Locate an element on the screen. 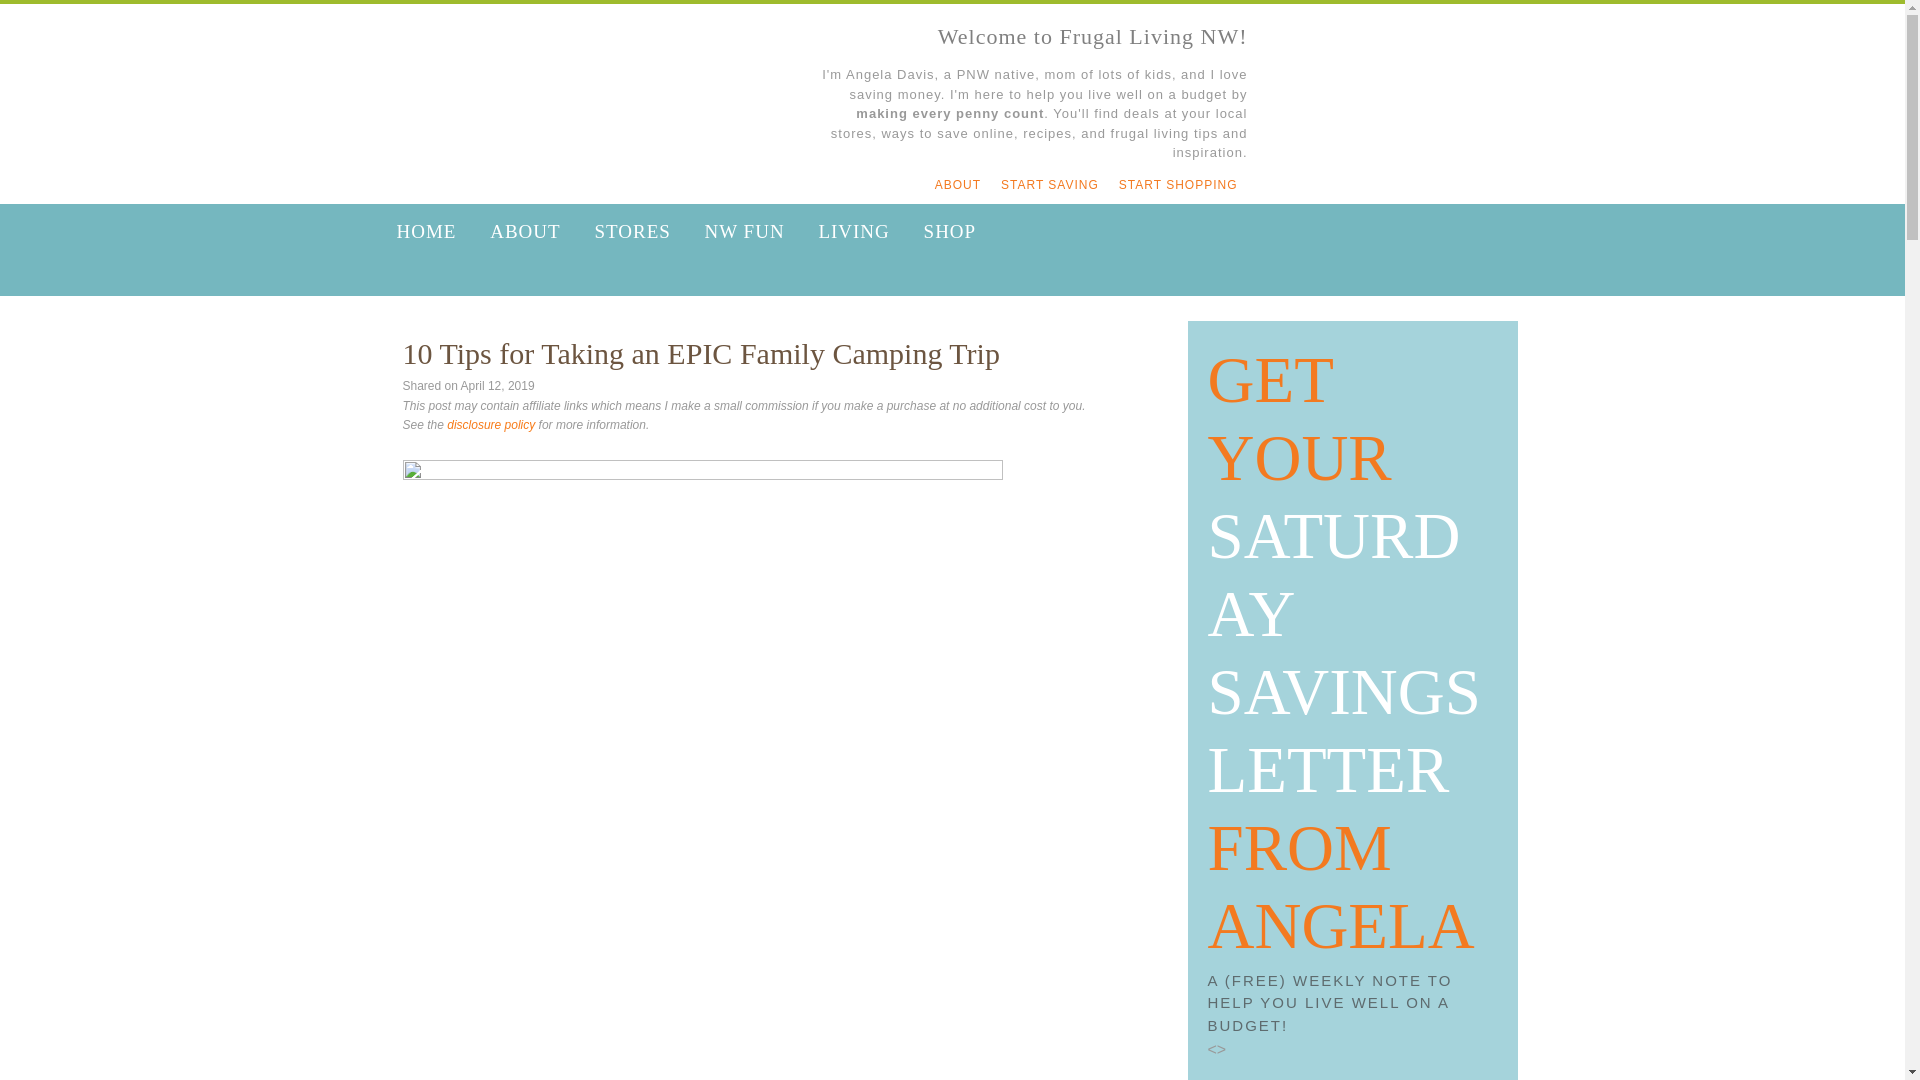 The image size is (1920, 1080). NW FUN is located at coordinates (744, 232).